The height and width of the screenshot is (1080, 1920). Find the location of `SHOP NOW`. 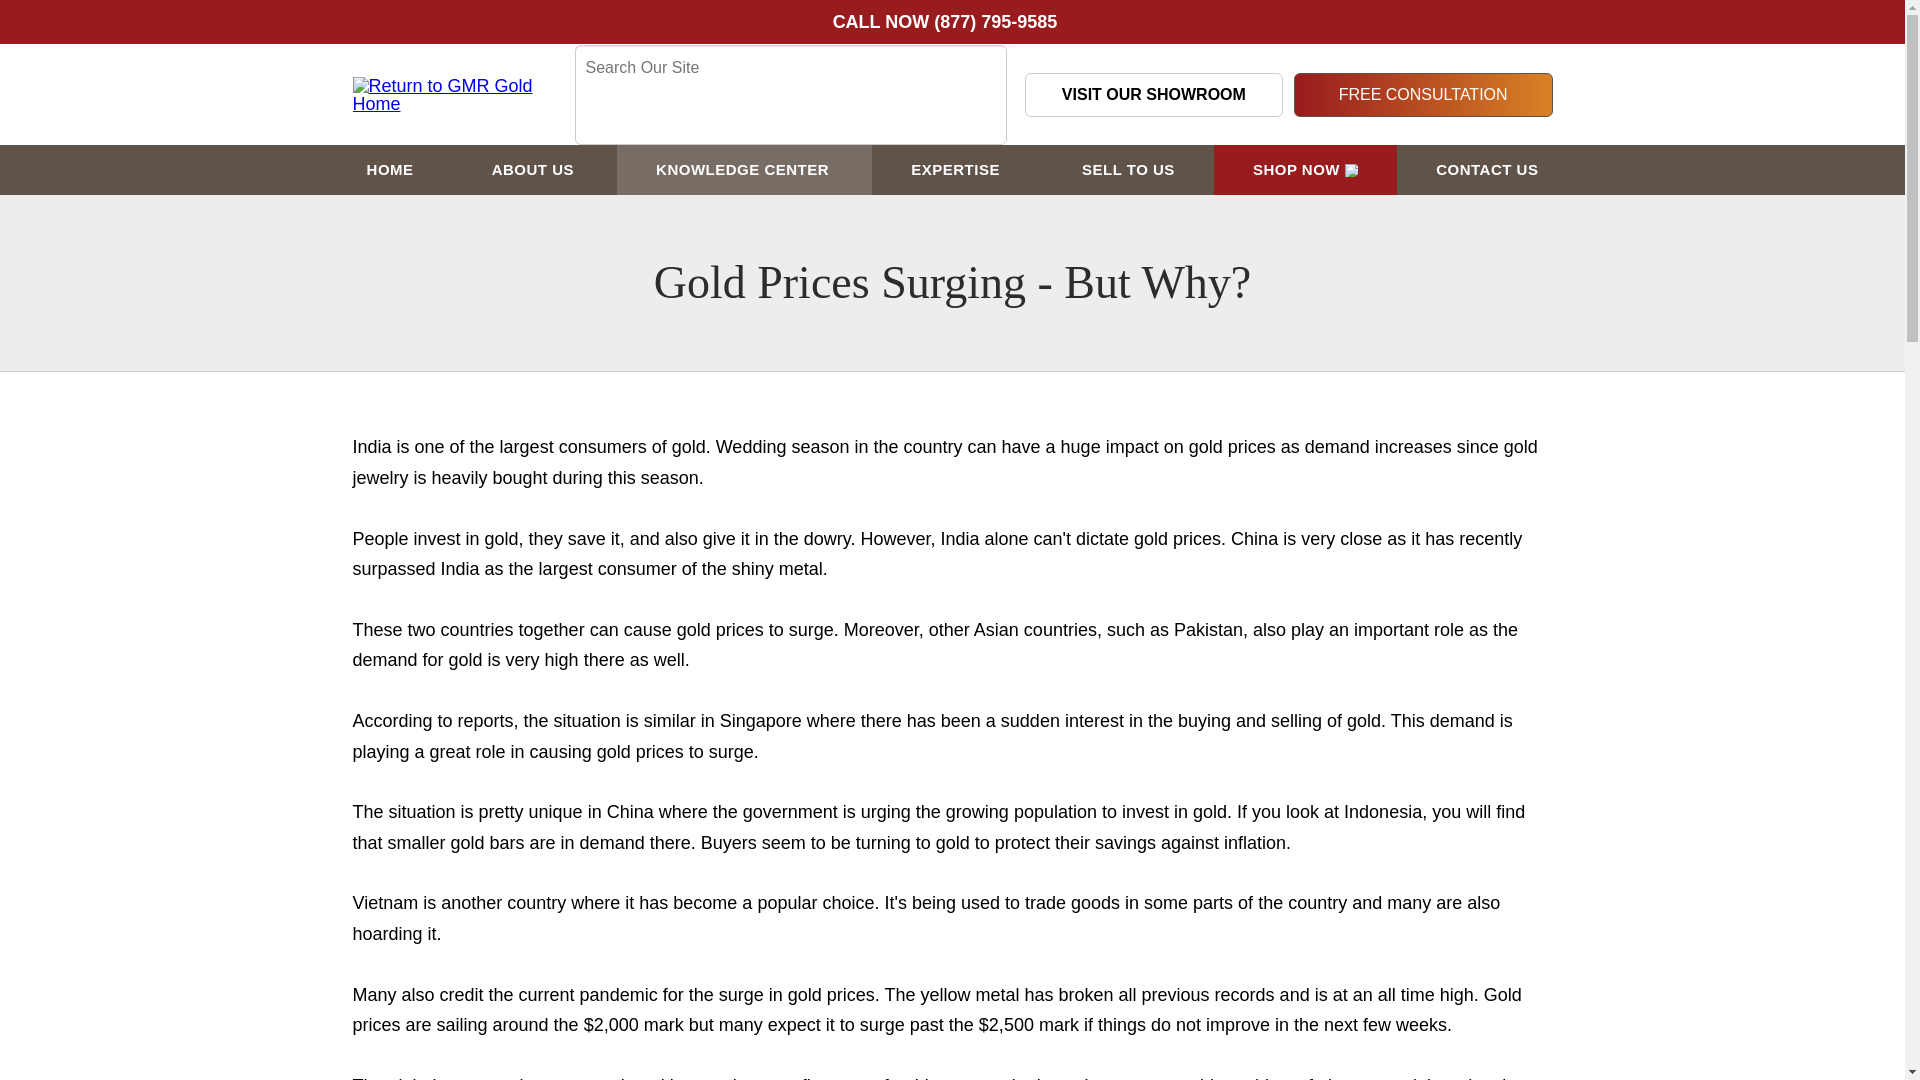

SHOP NOW is located at coordinates (1305, 170).